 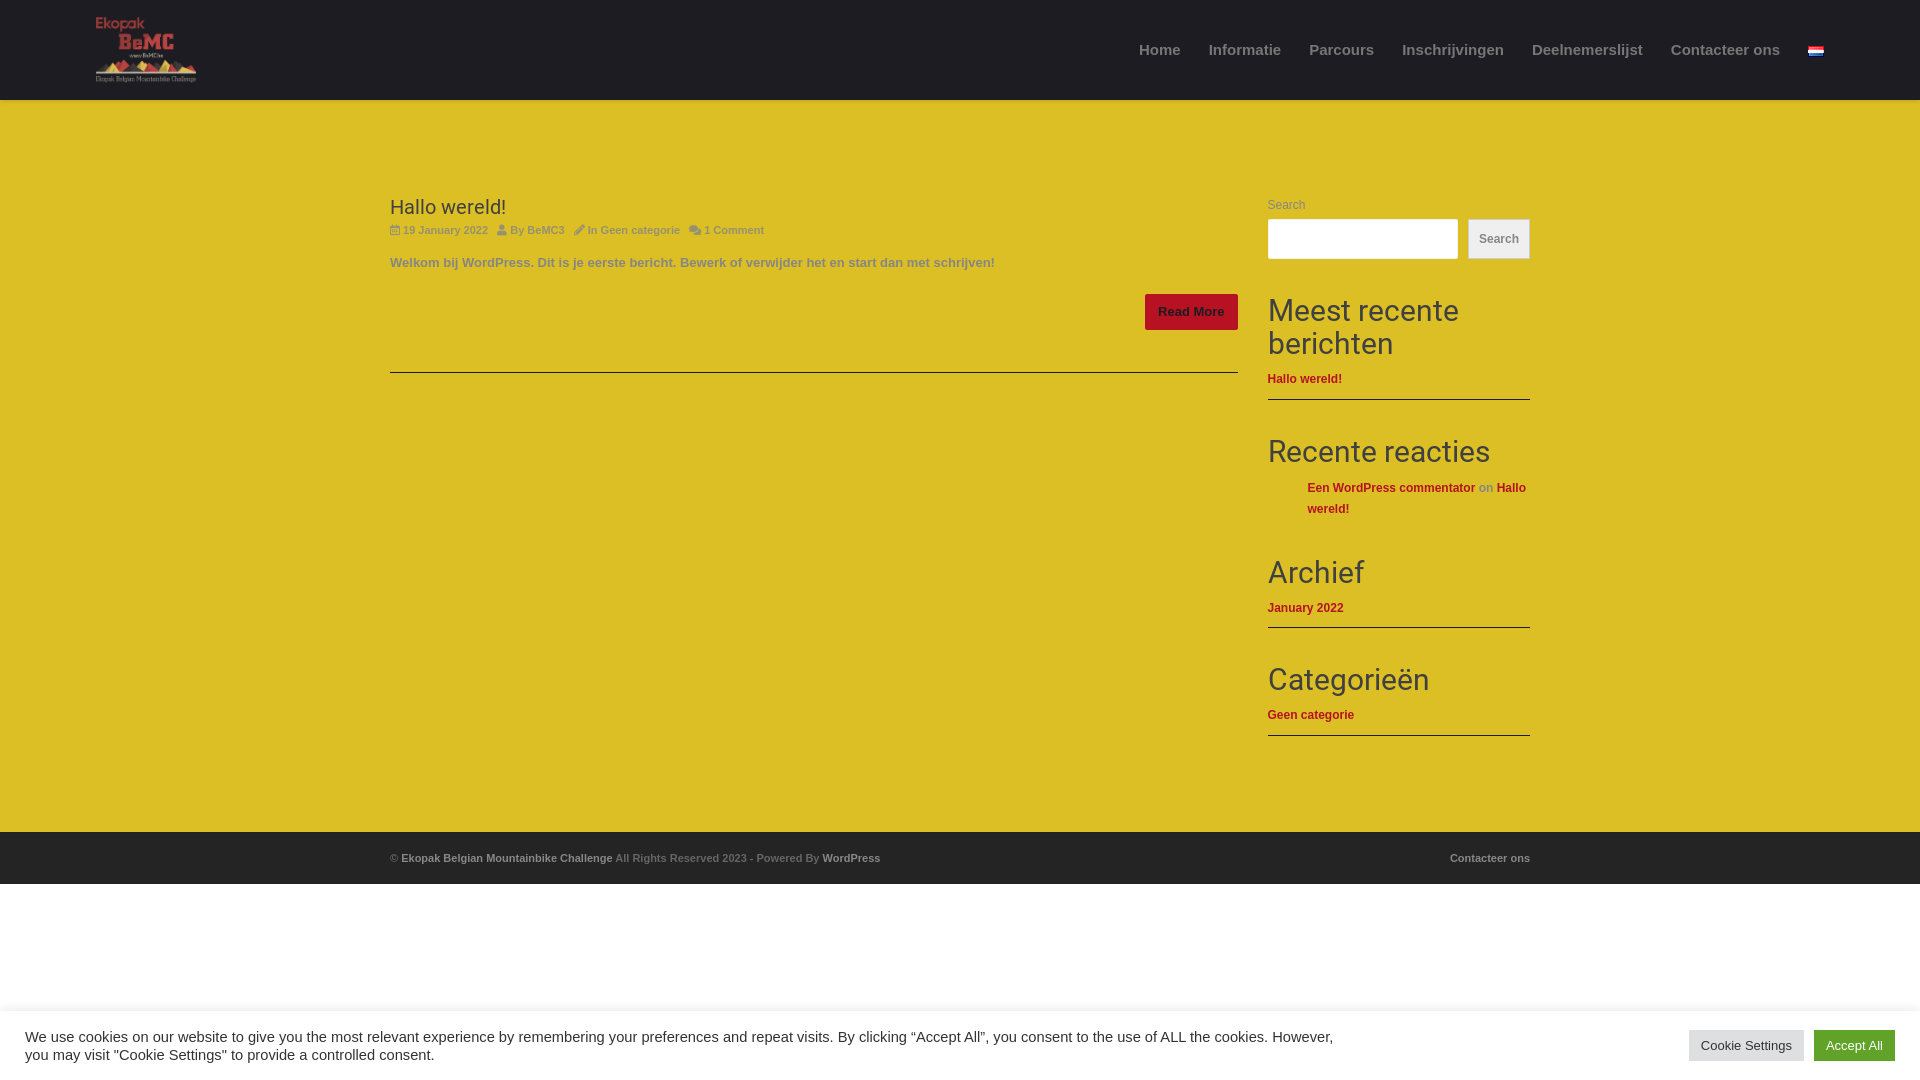 What do you see at coordinates (1306, 608) in the screenshot?
I see `January 2022` at bounding box center [1306, 608].